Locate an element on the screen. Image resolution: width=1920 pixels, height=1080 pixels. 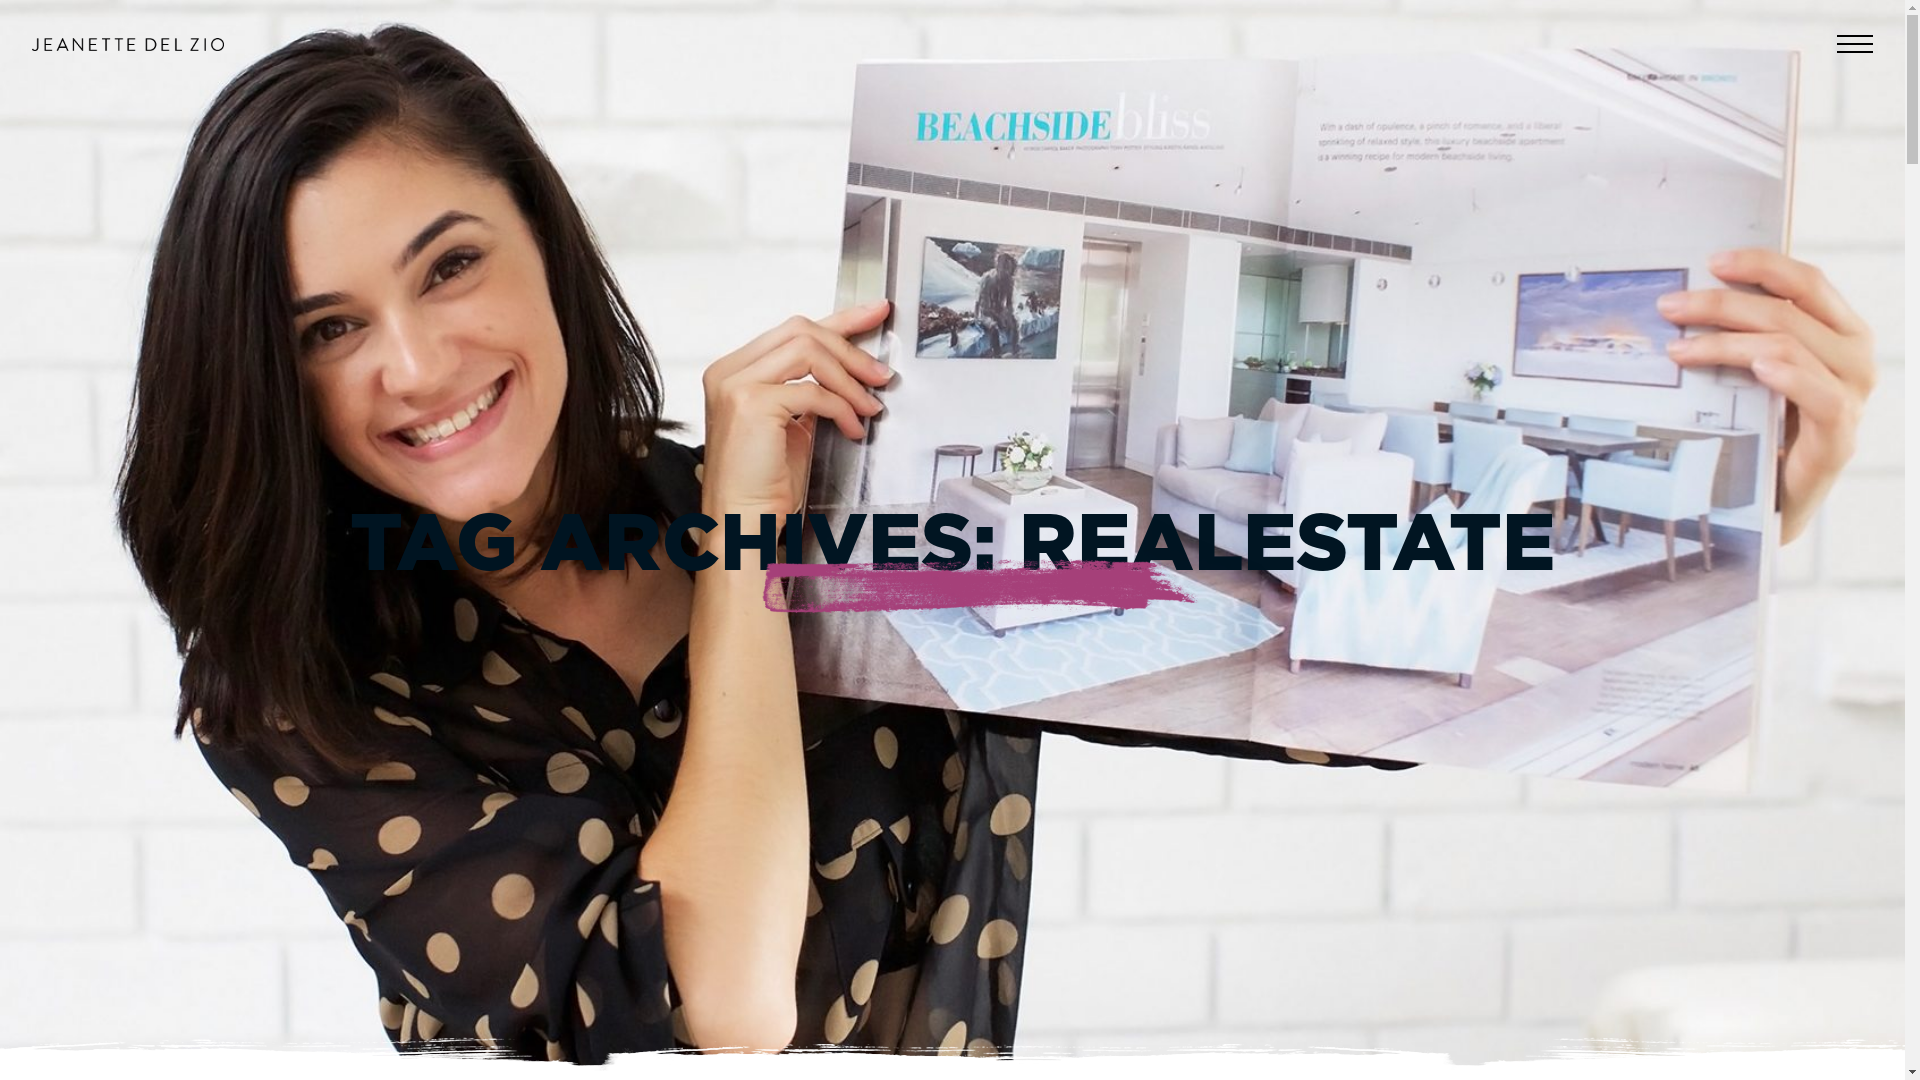
Jeanette Del Zio is located at coordinates (128, 44).